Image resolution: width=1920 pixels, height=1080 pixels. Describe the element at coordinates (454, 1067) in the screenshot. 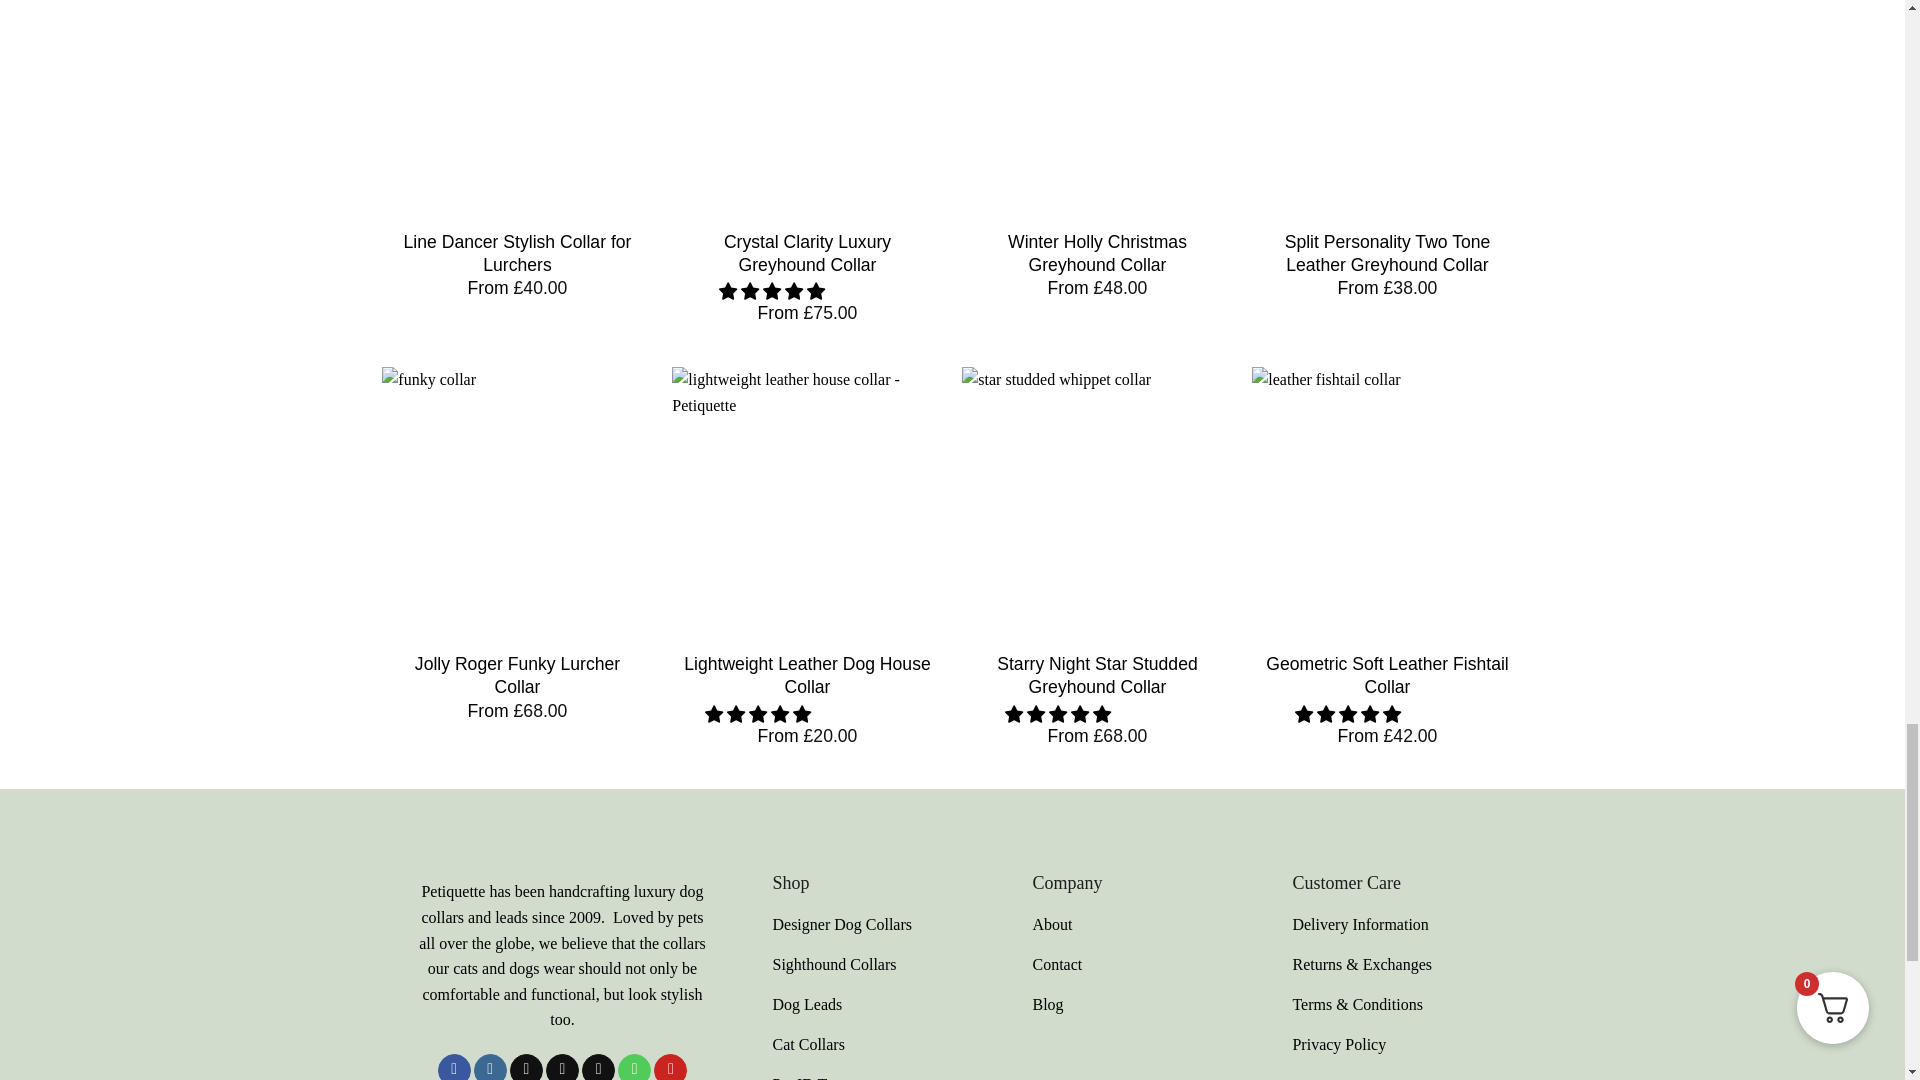

I see `Follow on Facebook` at that location.